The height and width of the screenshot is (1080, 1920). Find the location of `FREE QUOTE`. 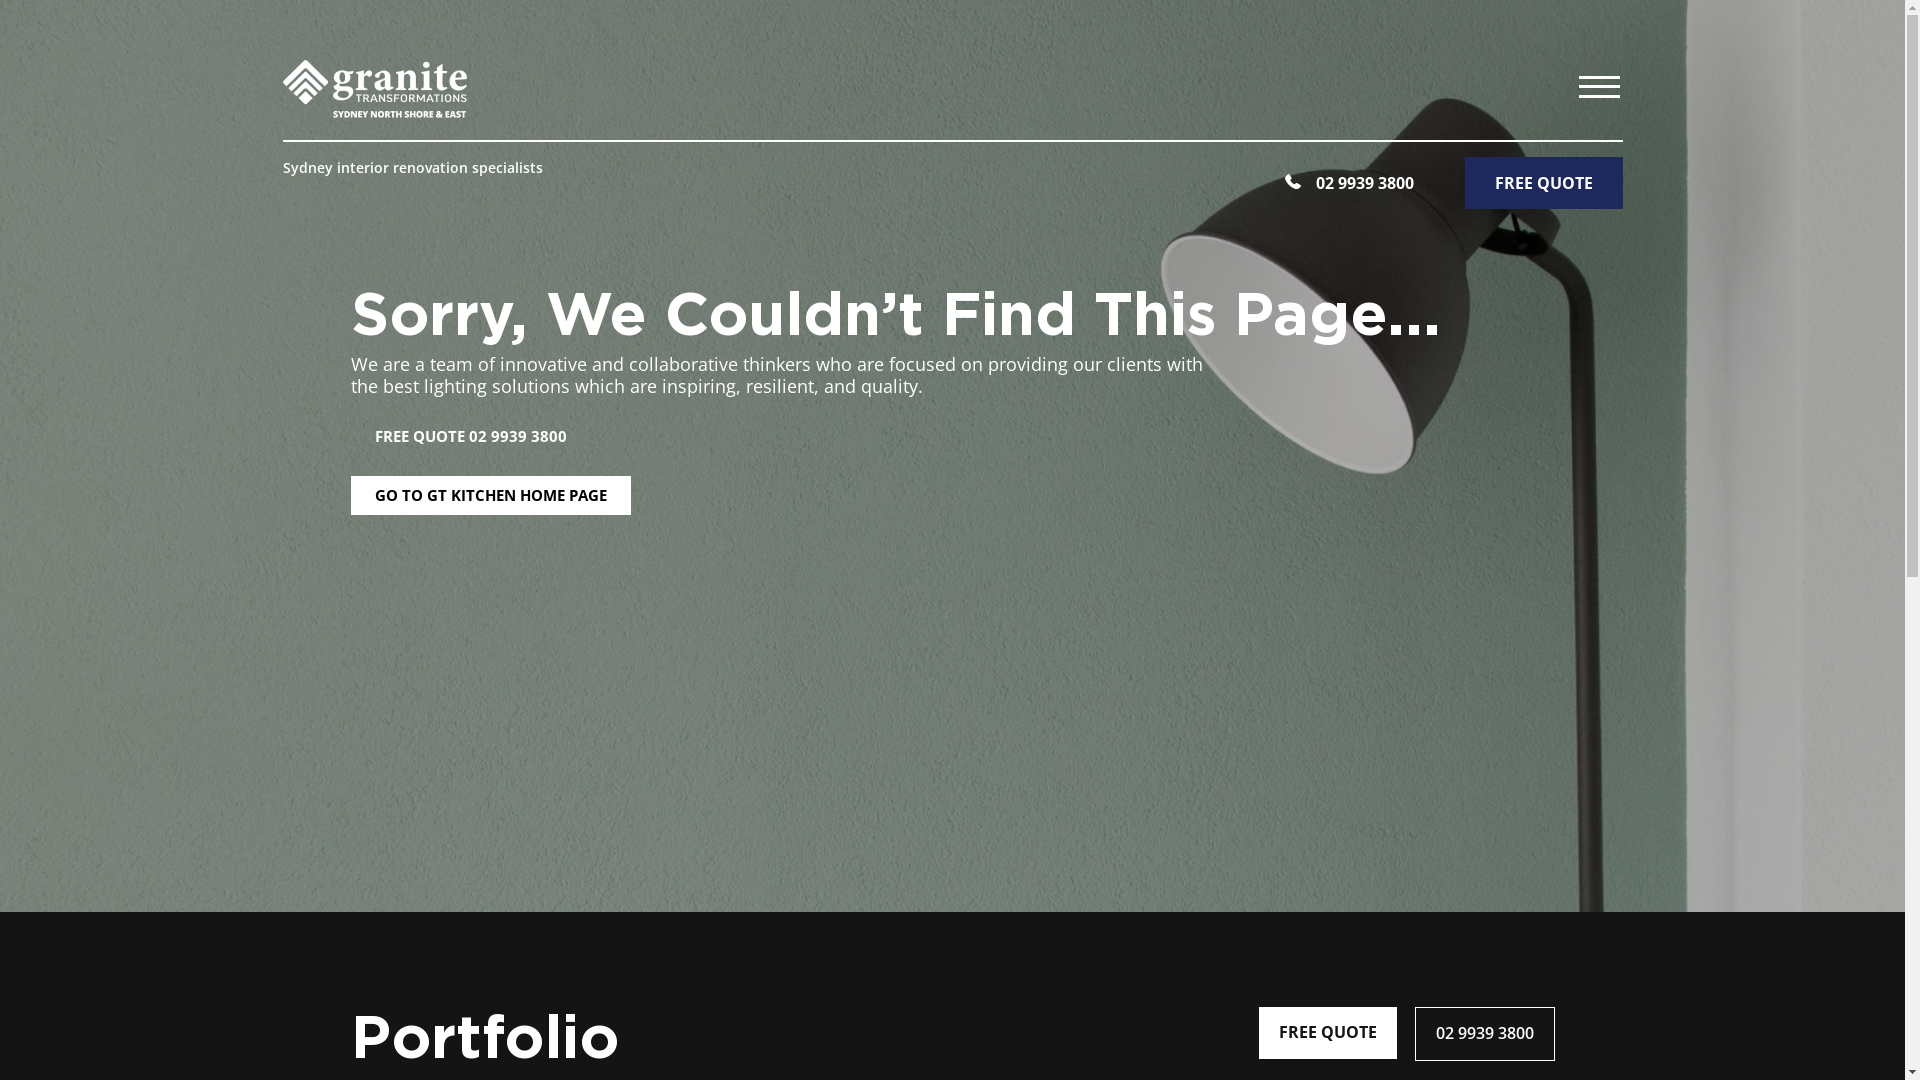

FREE QUOTE is located at coordinates (1543, 183).